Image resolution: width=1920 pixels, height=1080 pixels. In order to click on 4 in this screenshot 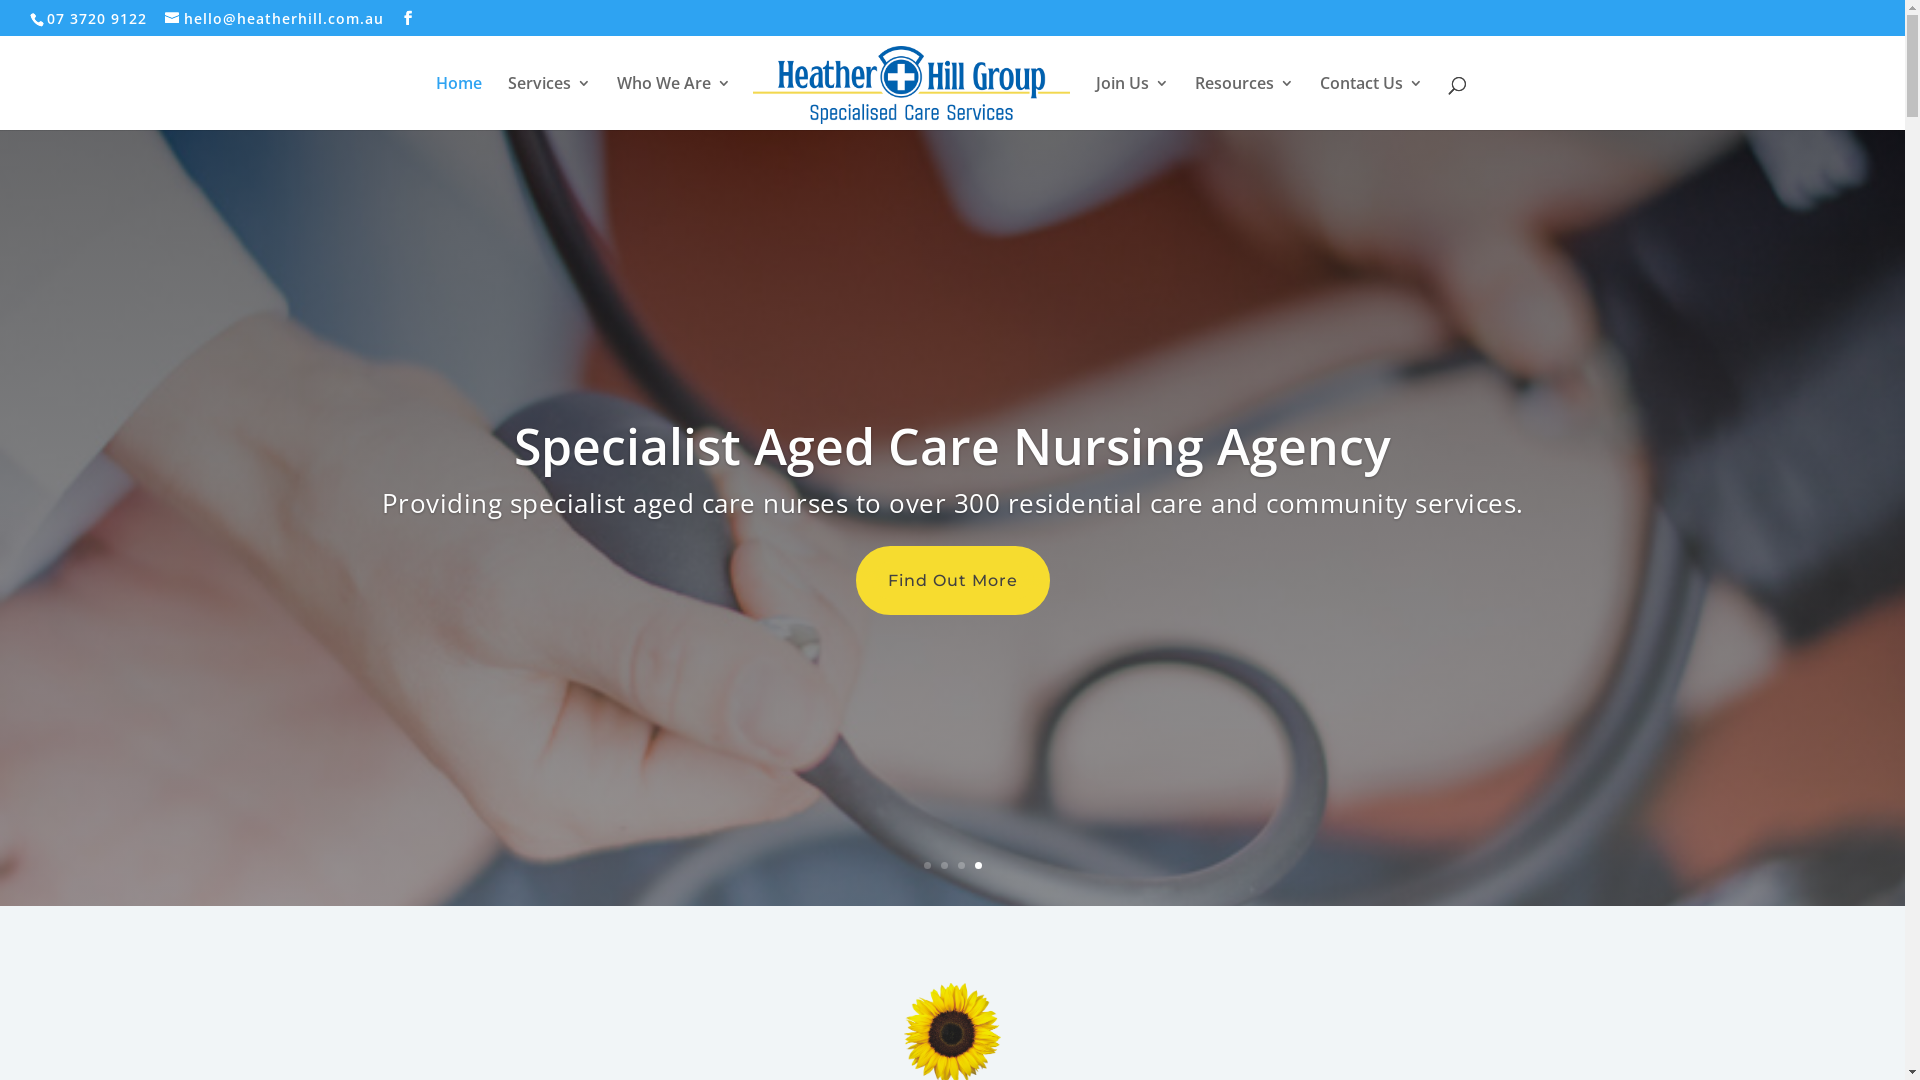, I will do `click(978, 866)`.